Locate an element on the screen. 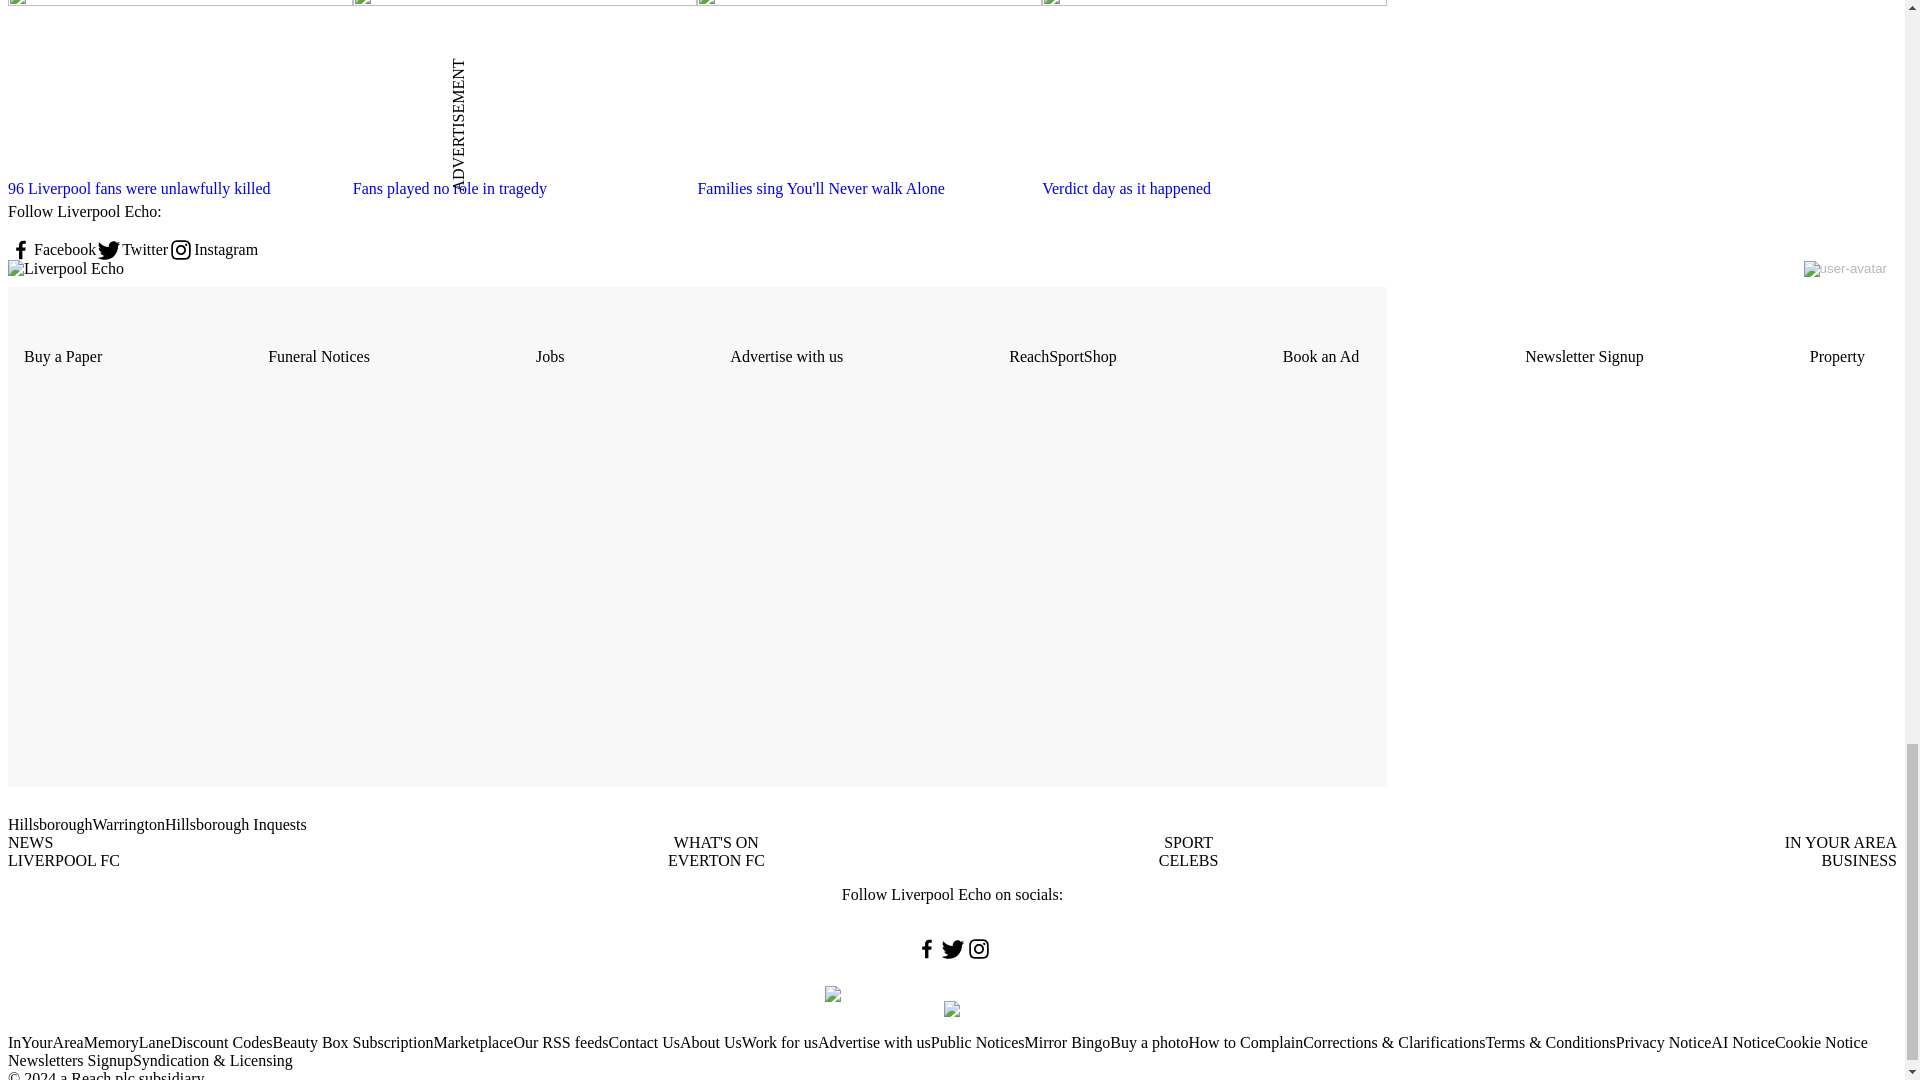 This screenshot has height=1080, width=1920. Facebook is located at coordinates (52, 250).